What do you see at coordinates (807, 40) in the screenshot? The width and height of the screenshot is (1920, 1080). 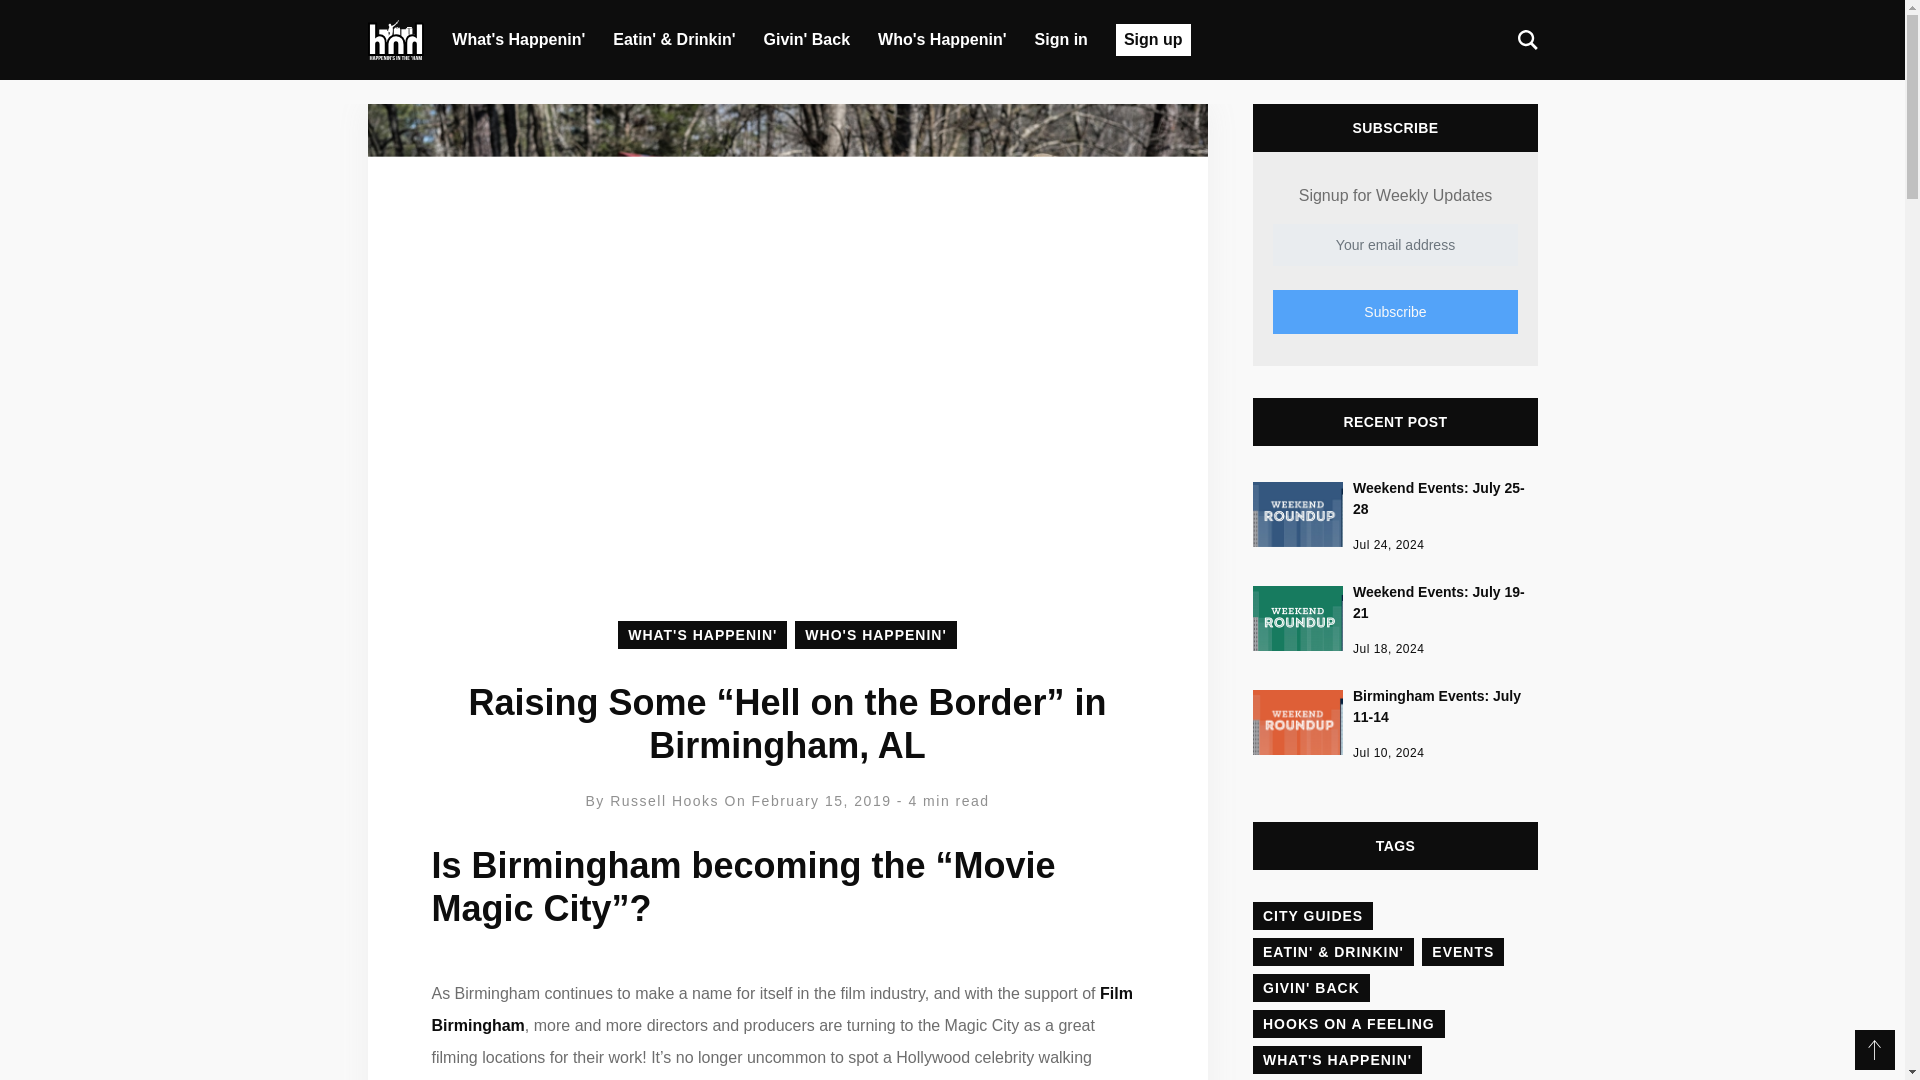 I see `Givin' Back` at bounding box center [807, 40].